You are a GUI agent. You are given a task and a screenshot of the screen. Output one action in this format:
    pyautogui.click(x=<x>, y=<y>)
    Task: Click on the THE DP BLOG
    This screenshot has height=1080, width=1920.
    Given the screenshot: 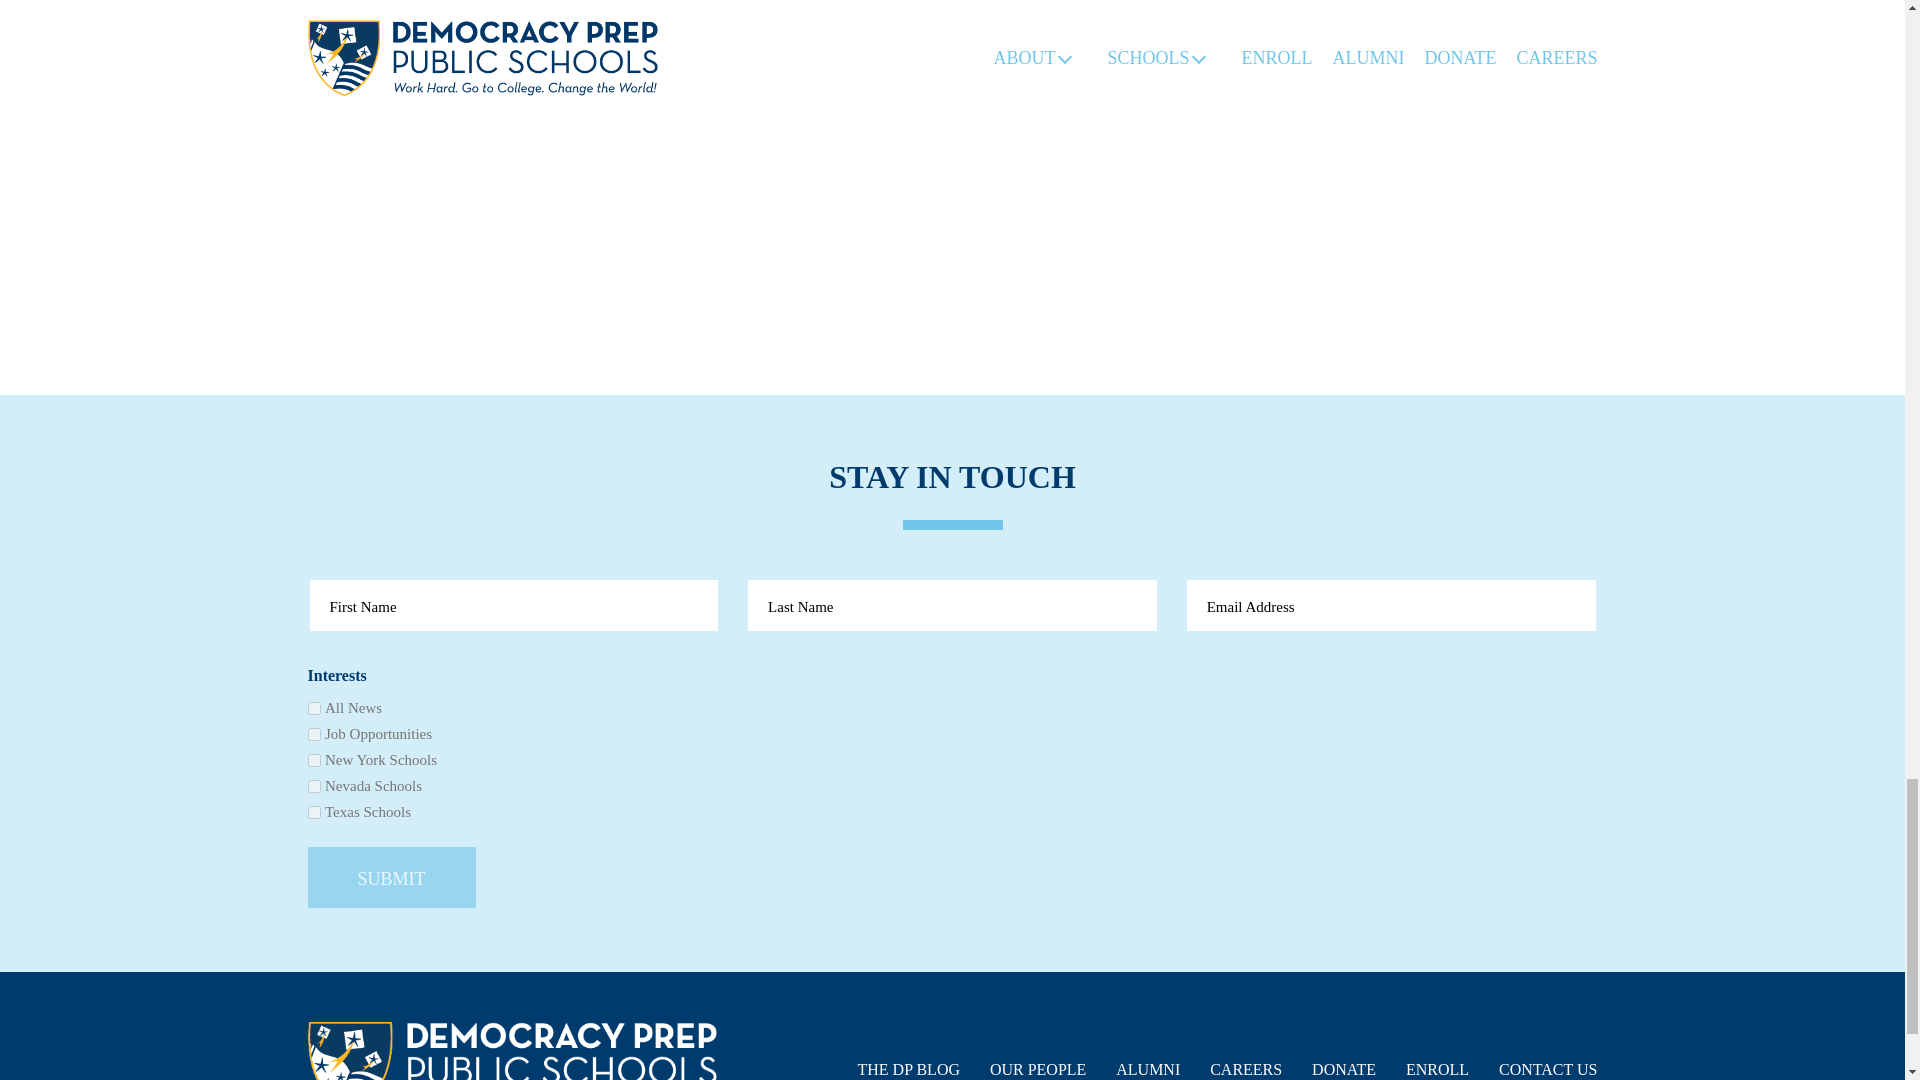 What is the action you would take?
    pyautogui.click(x=908, y=1069)
    